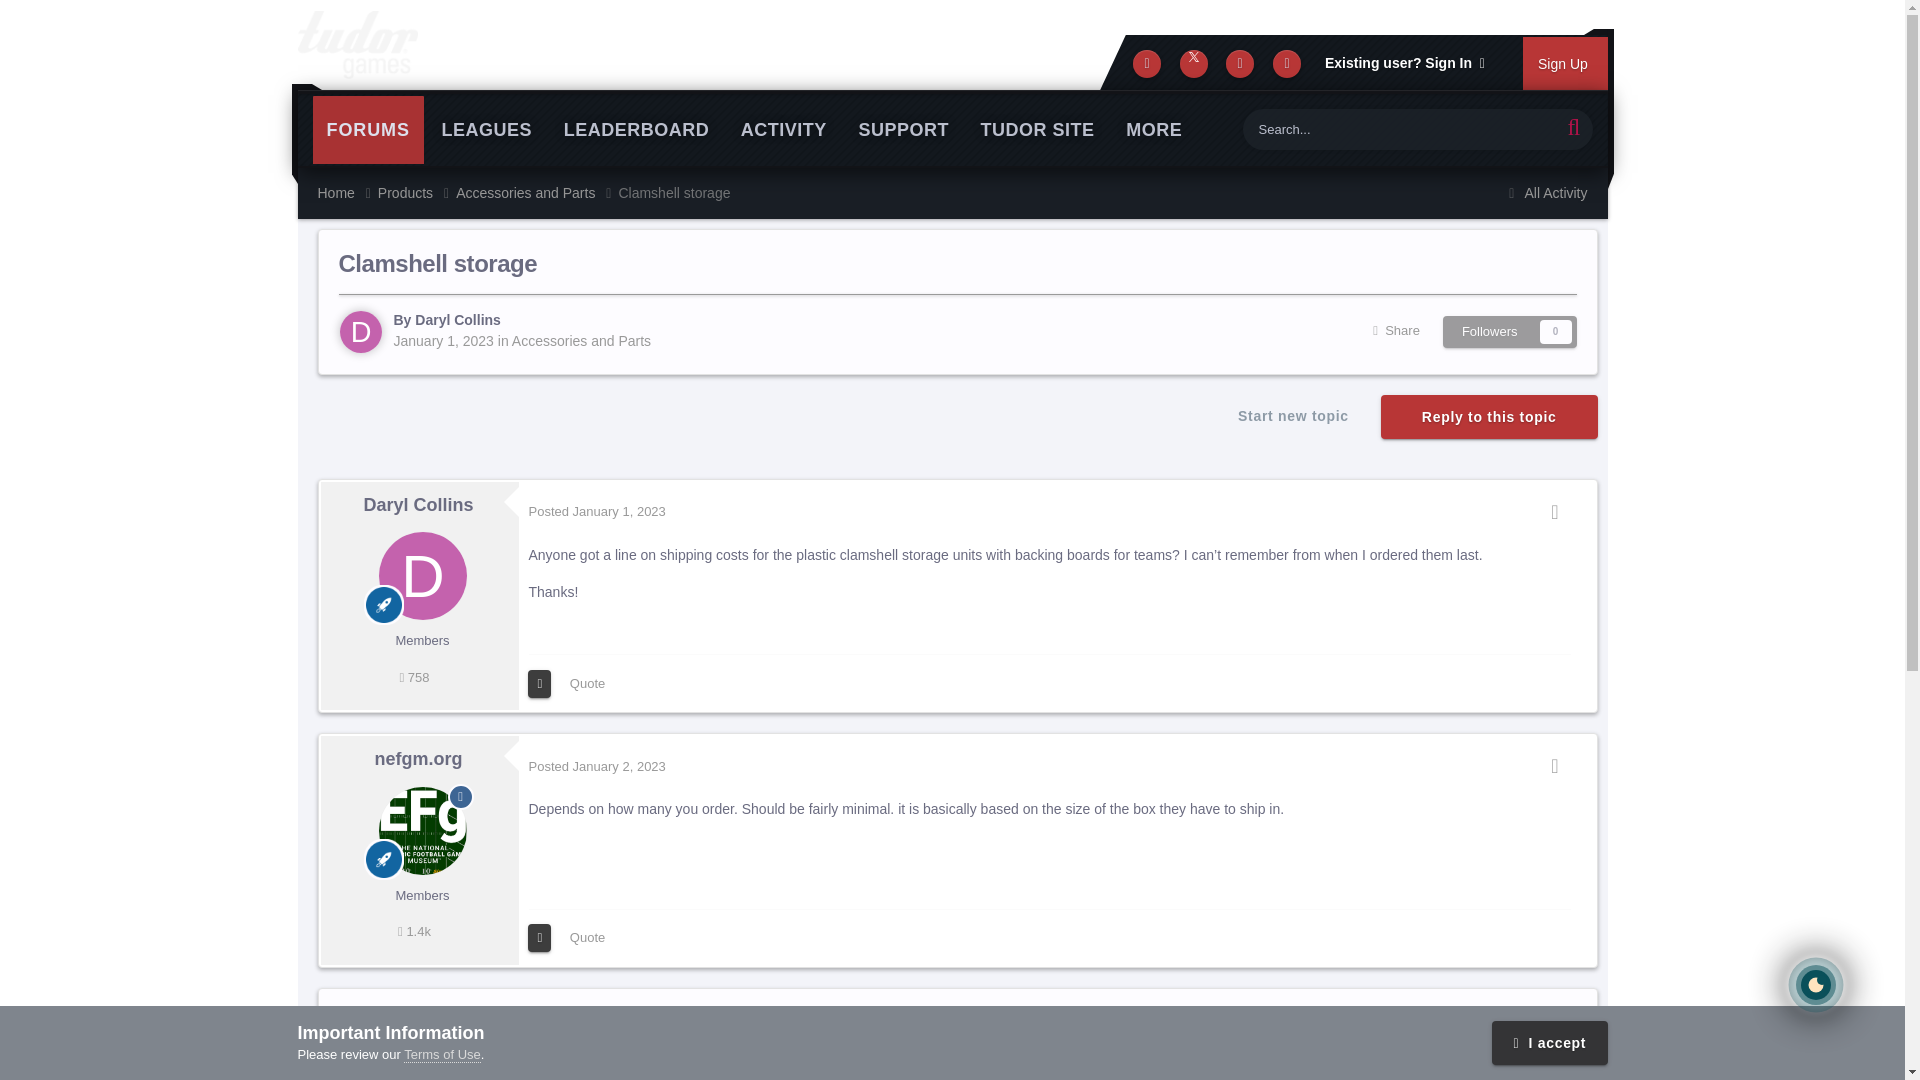  What do you see at coordinates (488, 130) in the screenshot?
I see `LEAGUES` at bounding box center [488, 130].